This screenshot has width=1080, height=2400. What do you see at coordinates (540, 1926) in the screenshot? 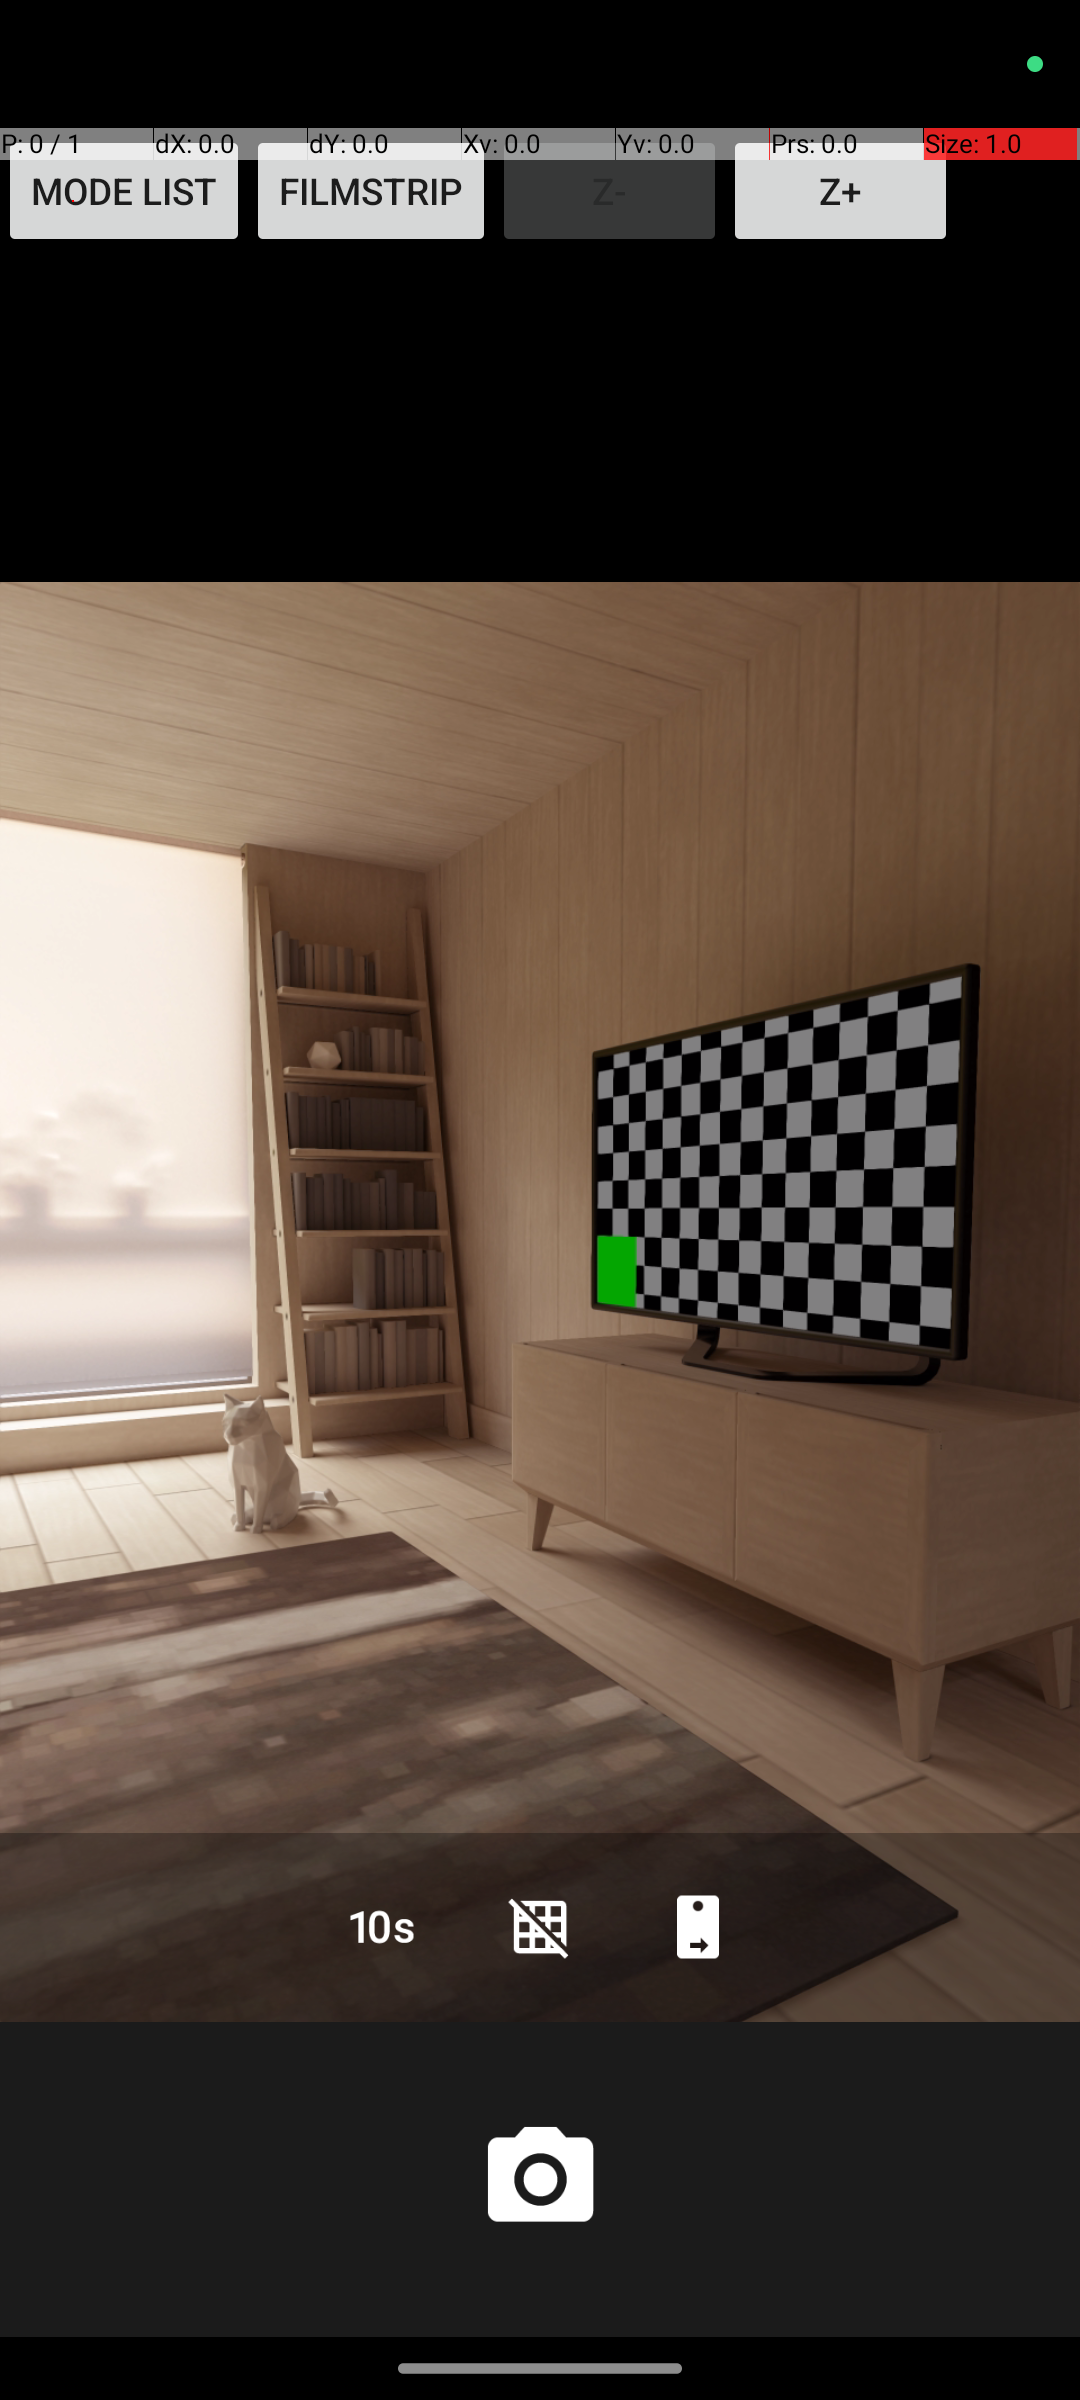
I see `Grid lines off` at bounding box center [540, 1926].